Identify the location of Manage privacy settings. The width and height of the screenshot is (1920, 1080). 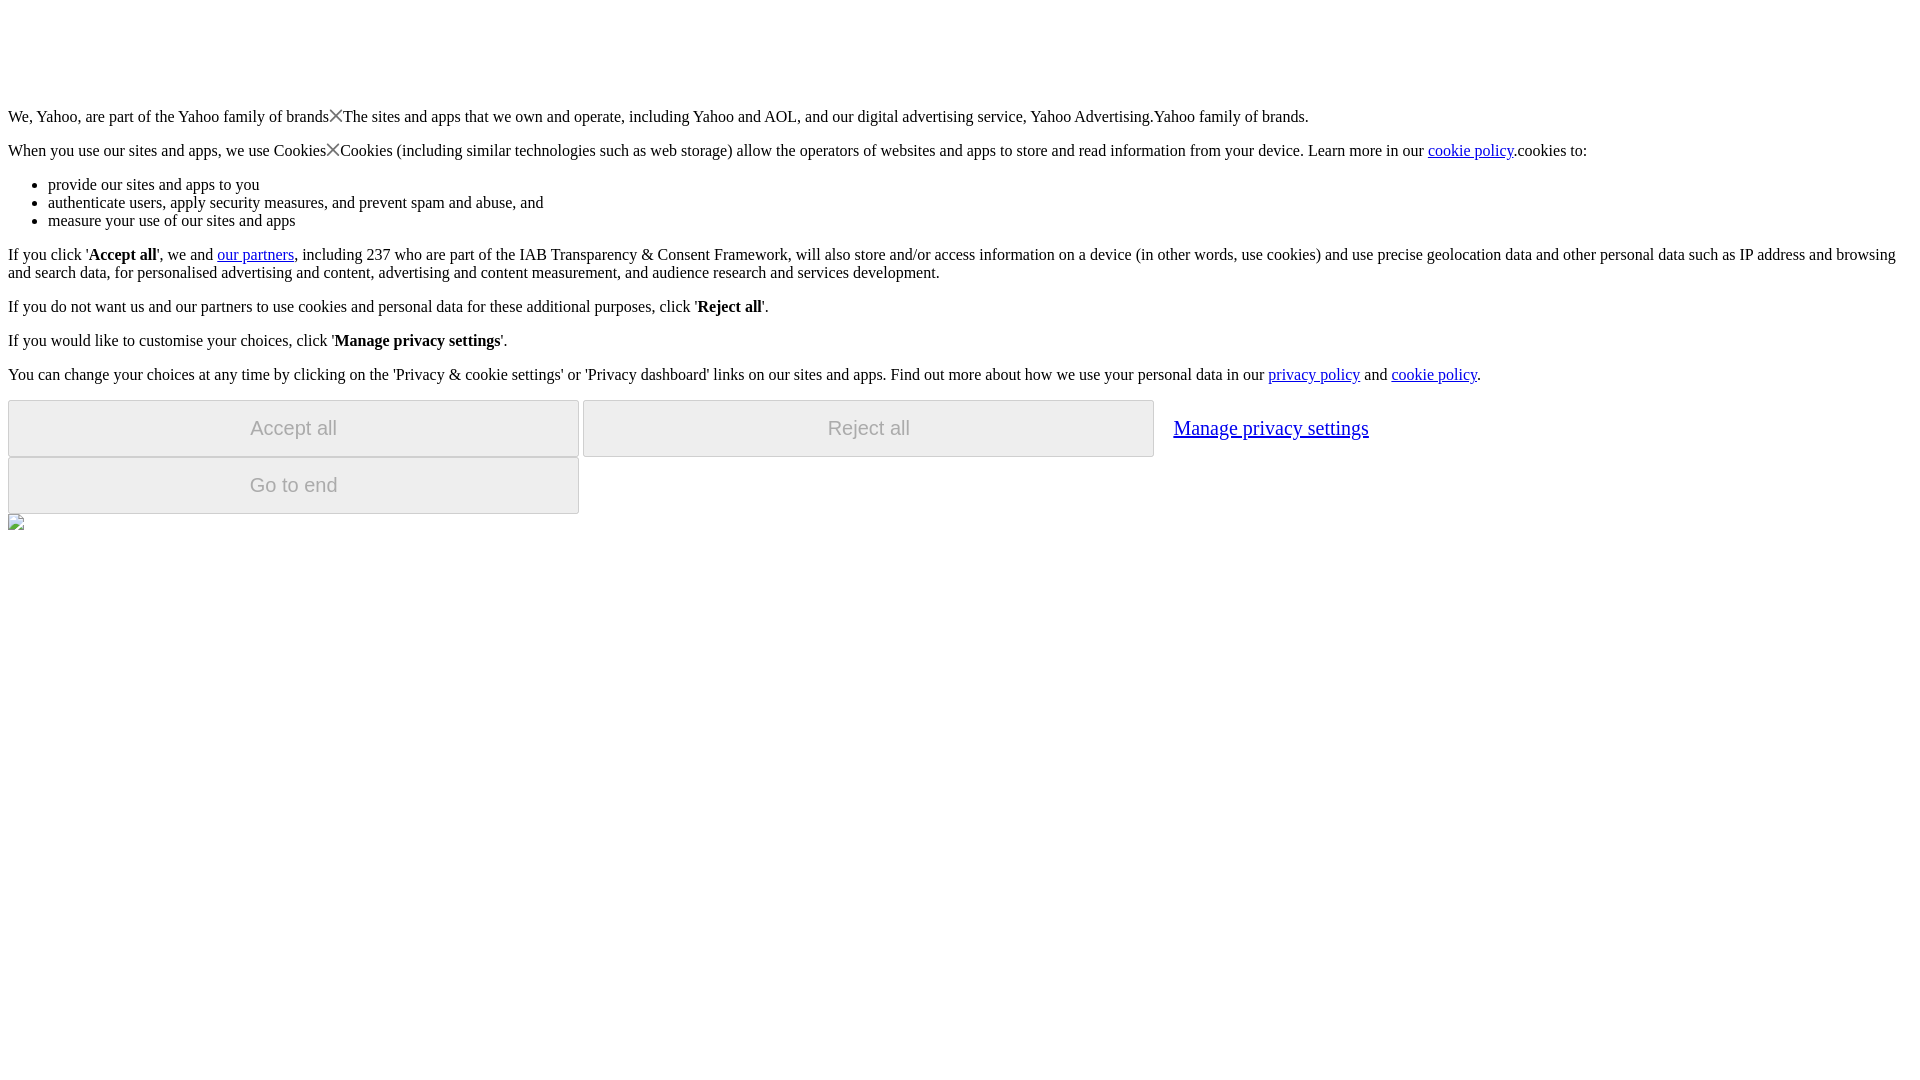
(1270, 427).